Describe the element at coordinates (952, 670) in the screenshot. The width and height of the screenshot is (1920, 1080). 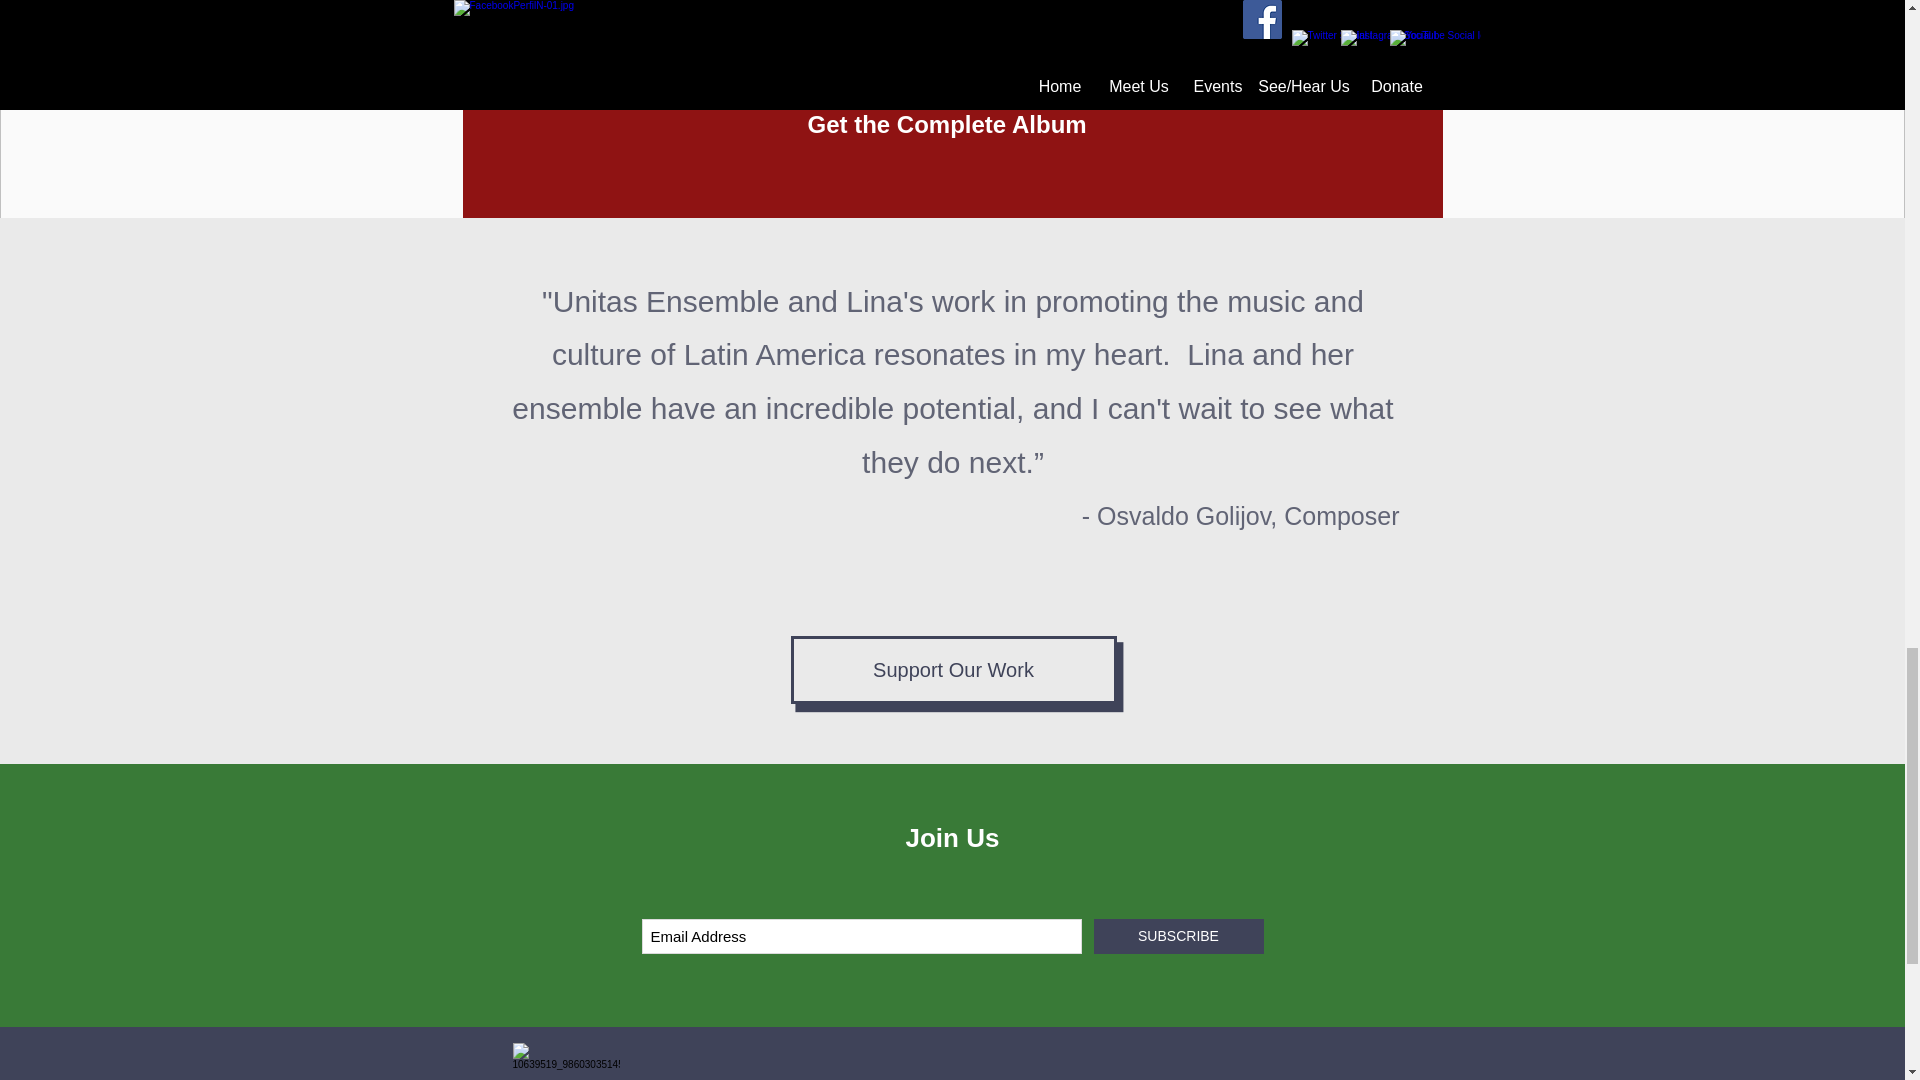
I see `Support Our Work` at that location.